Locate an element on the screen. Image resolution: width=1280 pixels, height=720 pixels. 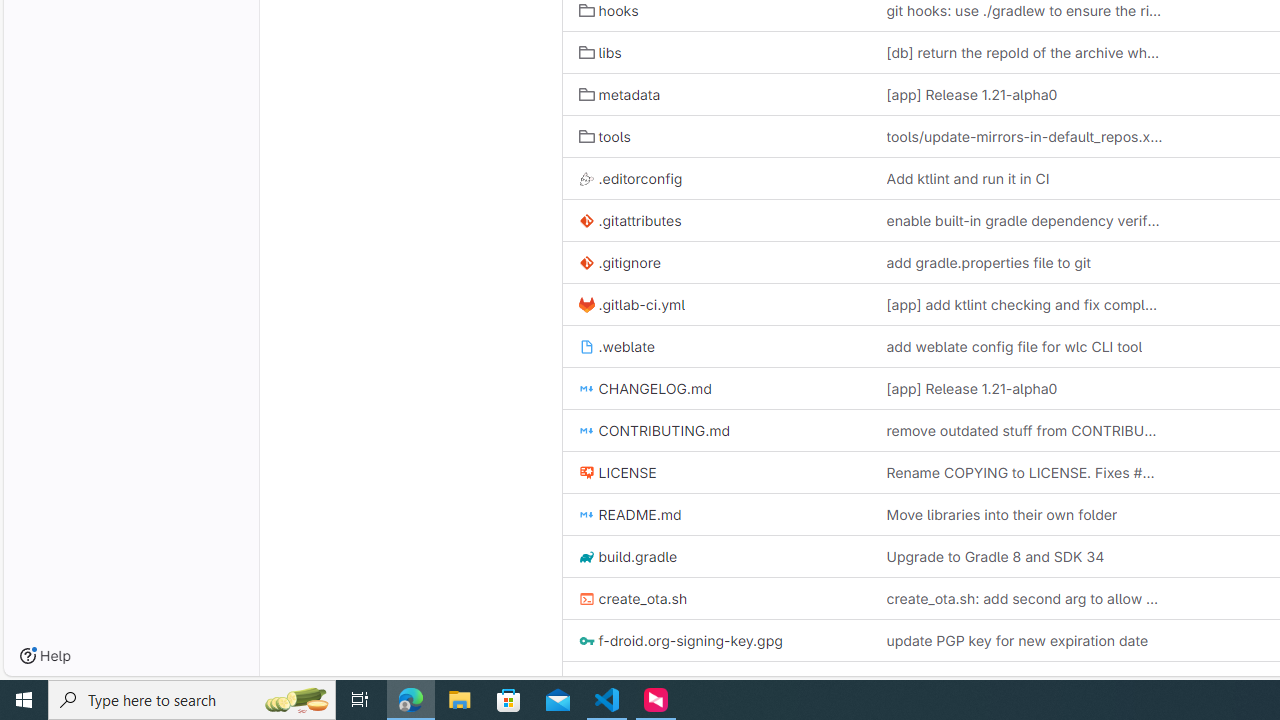
.gitignore is located at coordinates (716, 262).